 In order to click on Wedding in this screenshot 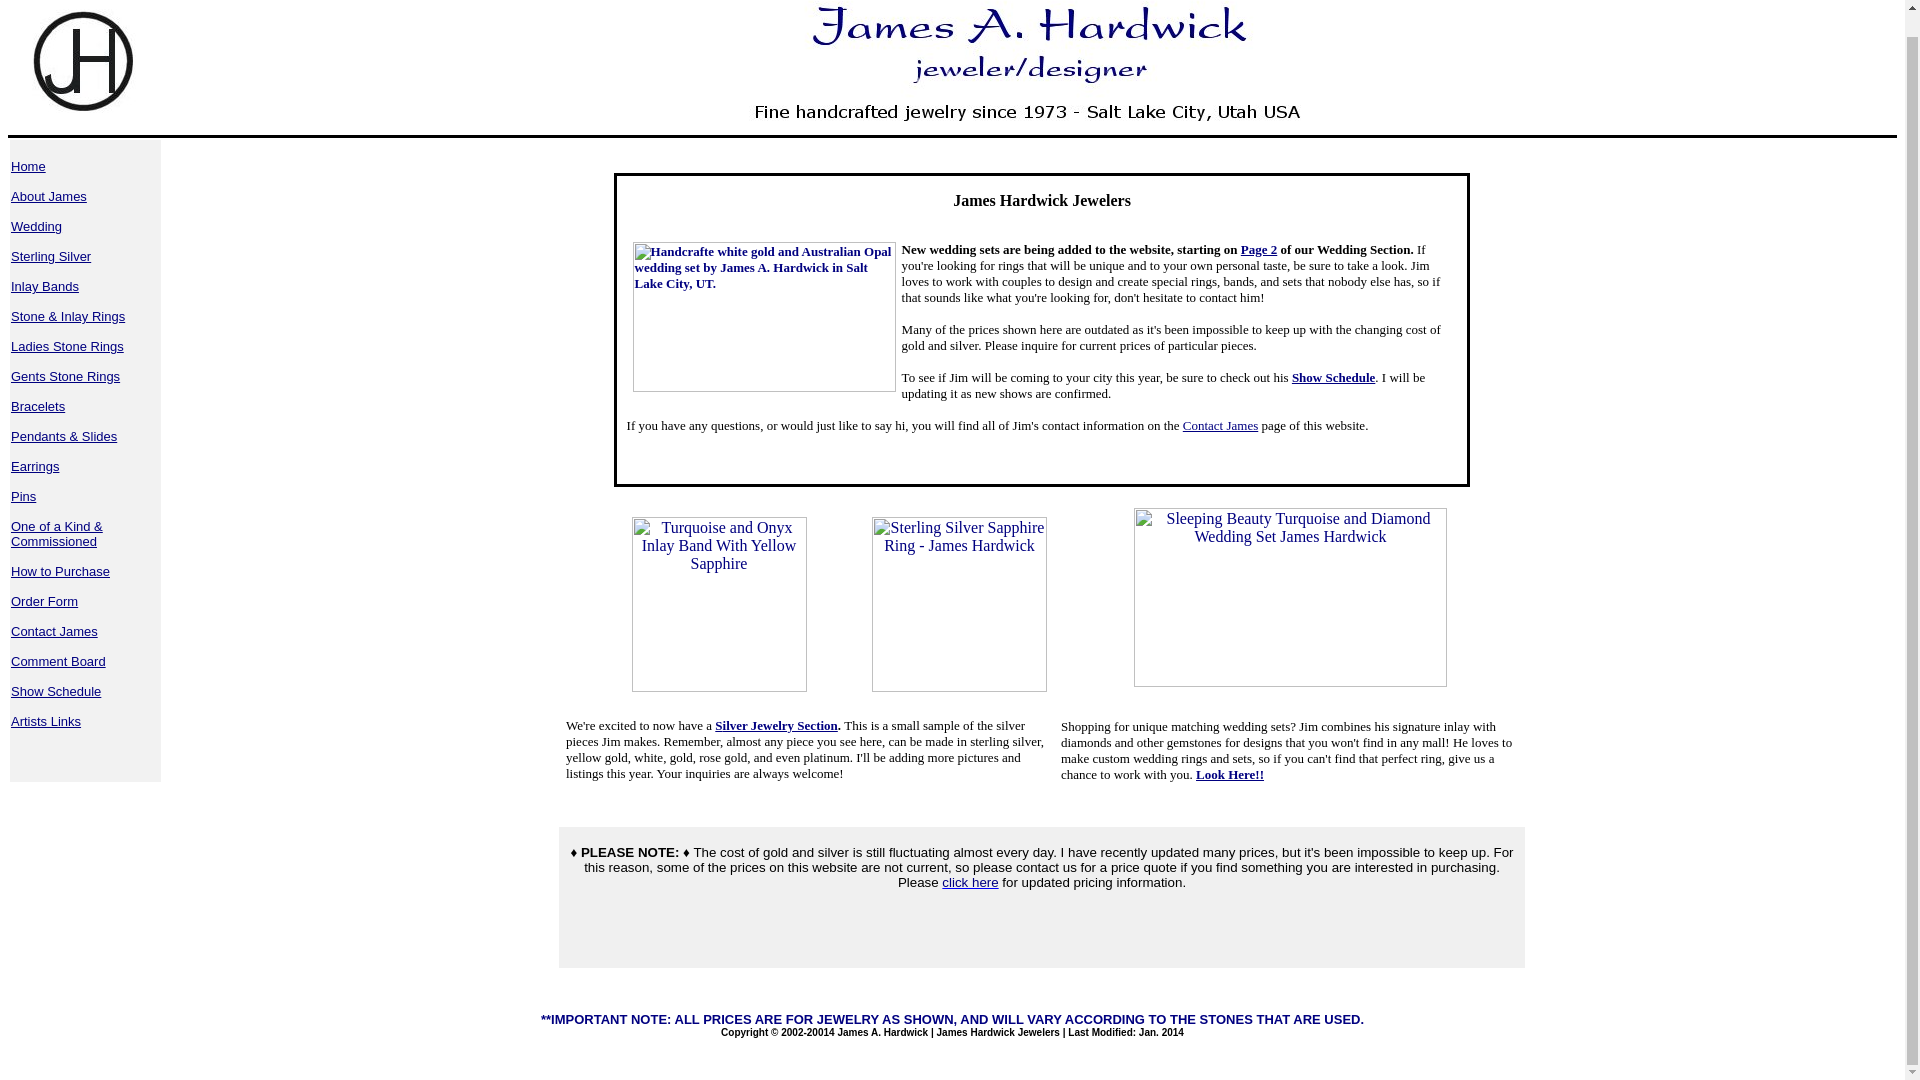, I will do `click(36, 226)`.